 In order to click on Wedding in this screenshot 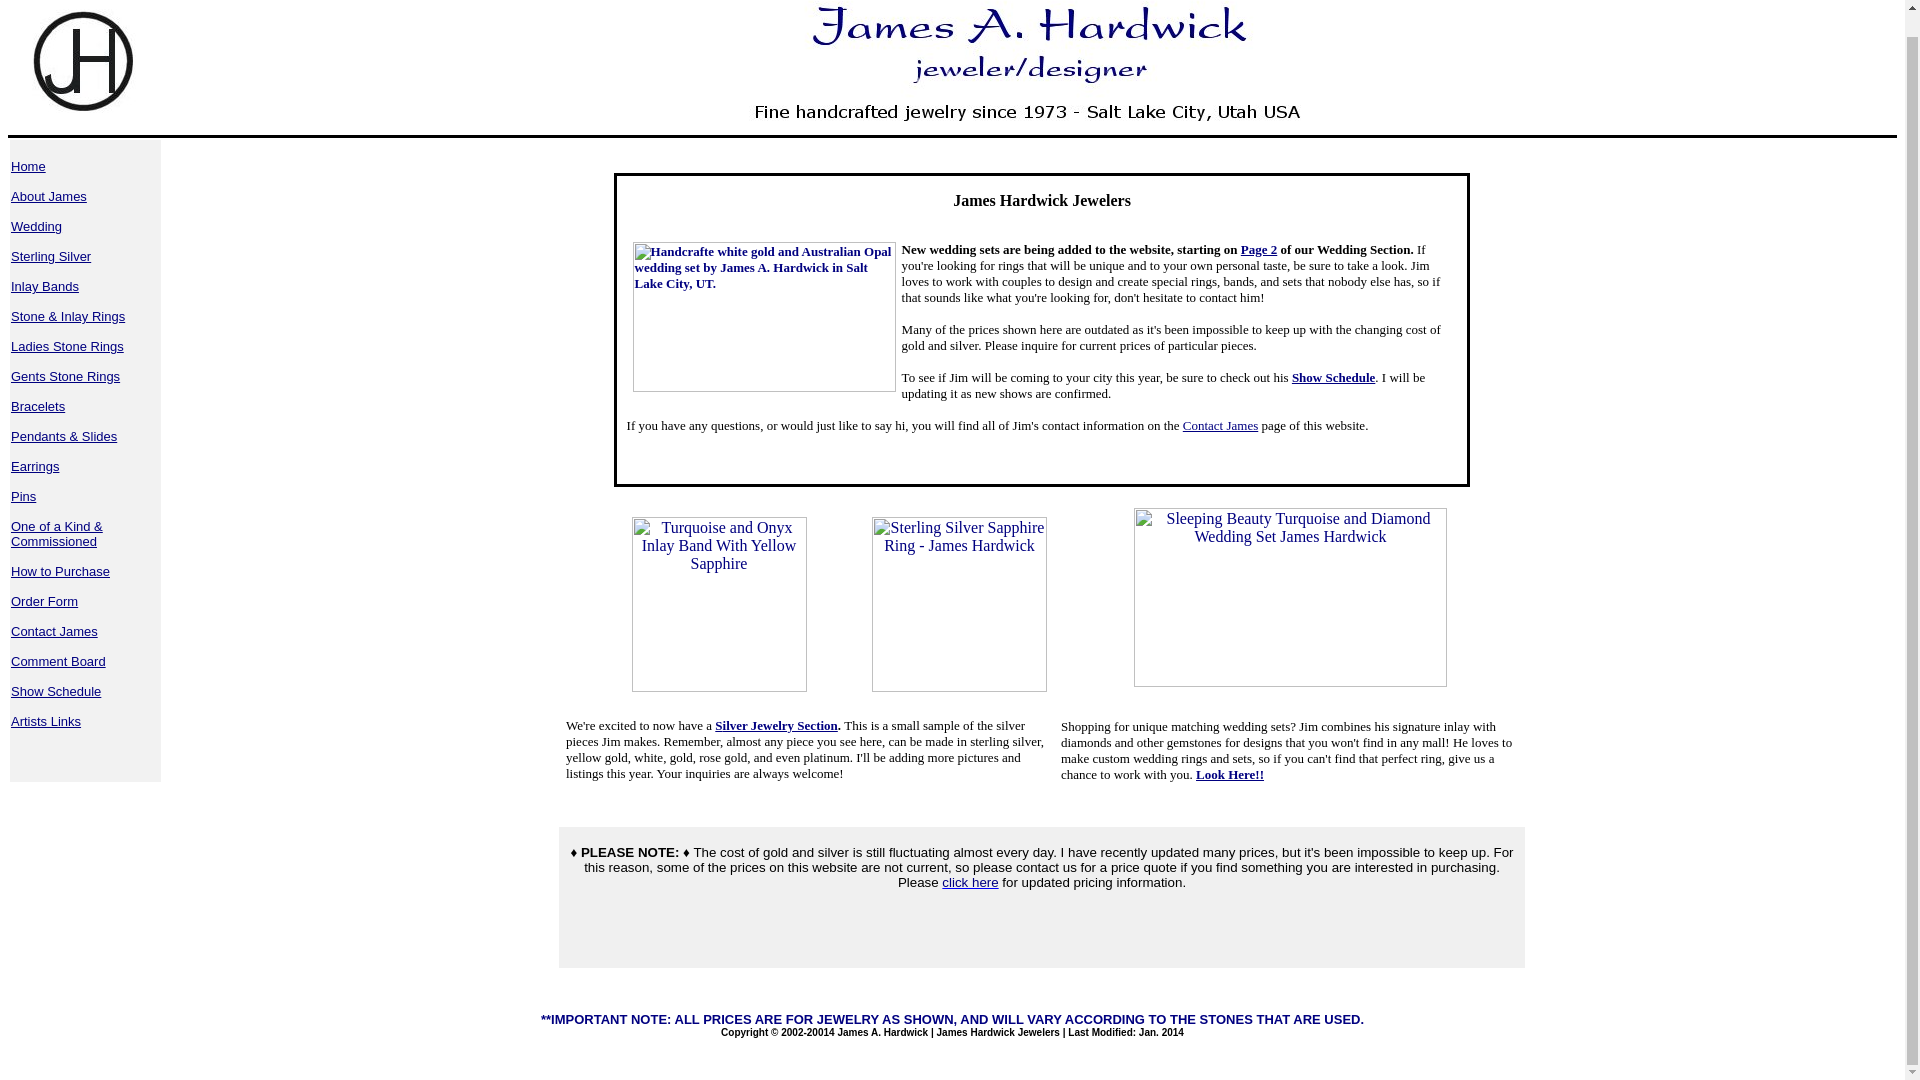, I will do `click(36, 226)`.